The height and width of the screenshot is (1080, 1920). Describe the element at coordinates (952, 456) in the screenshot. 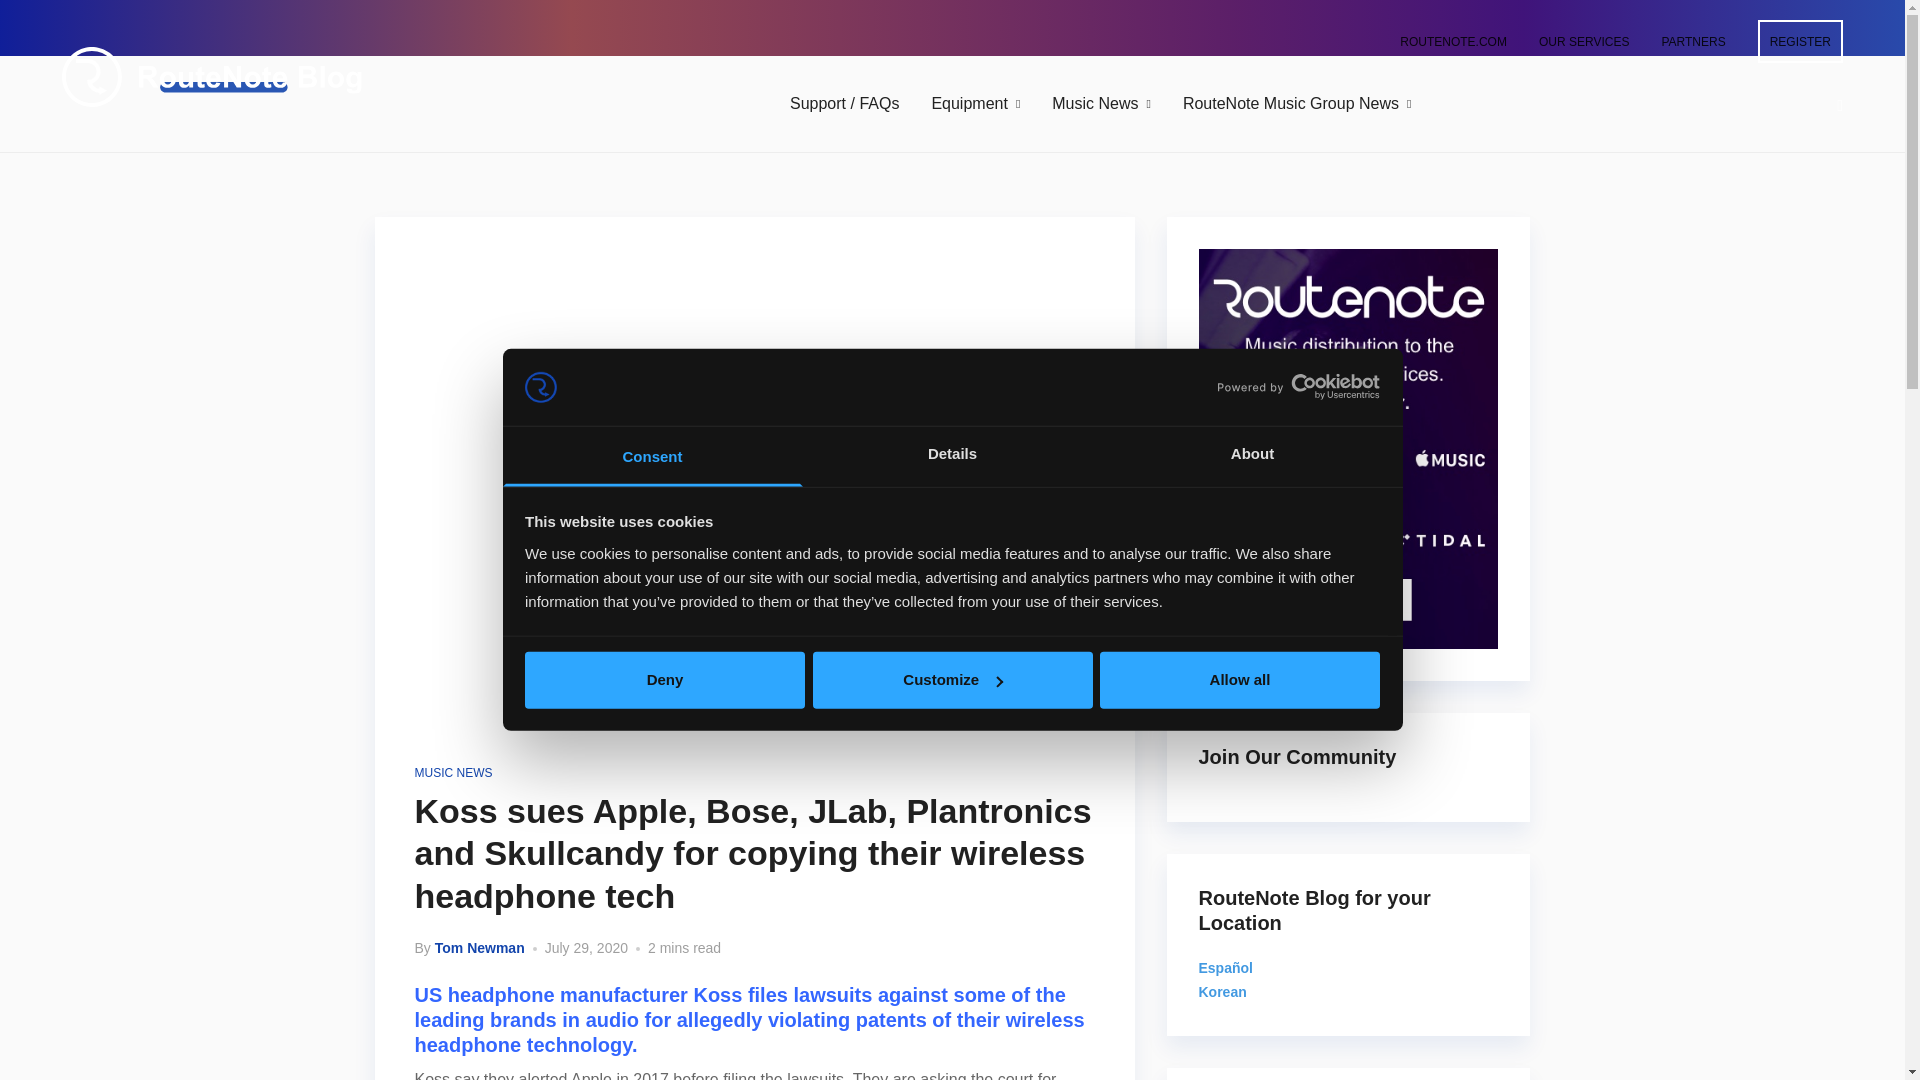

I see `Details` at that location.